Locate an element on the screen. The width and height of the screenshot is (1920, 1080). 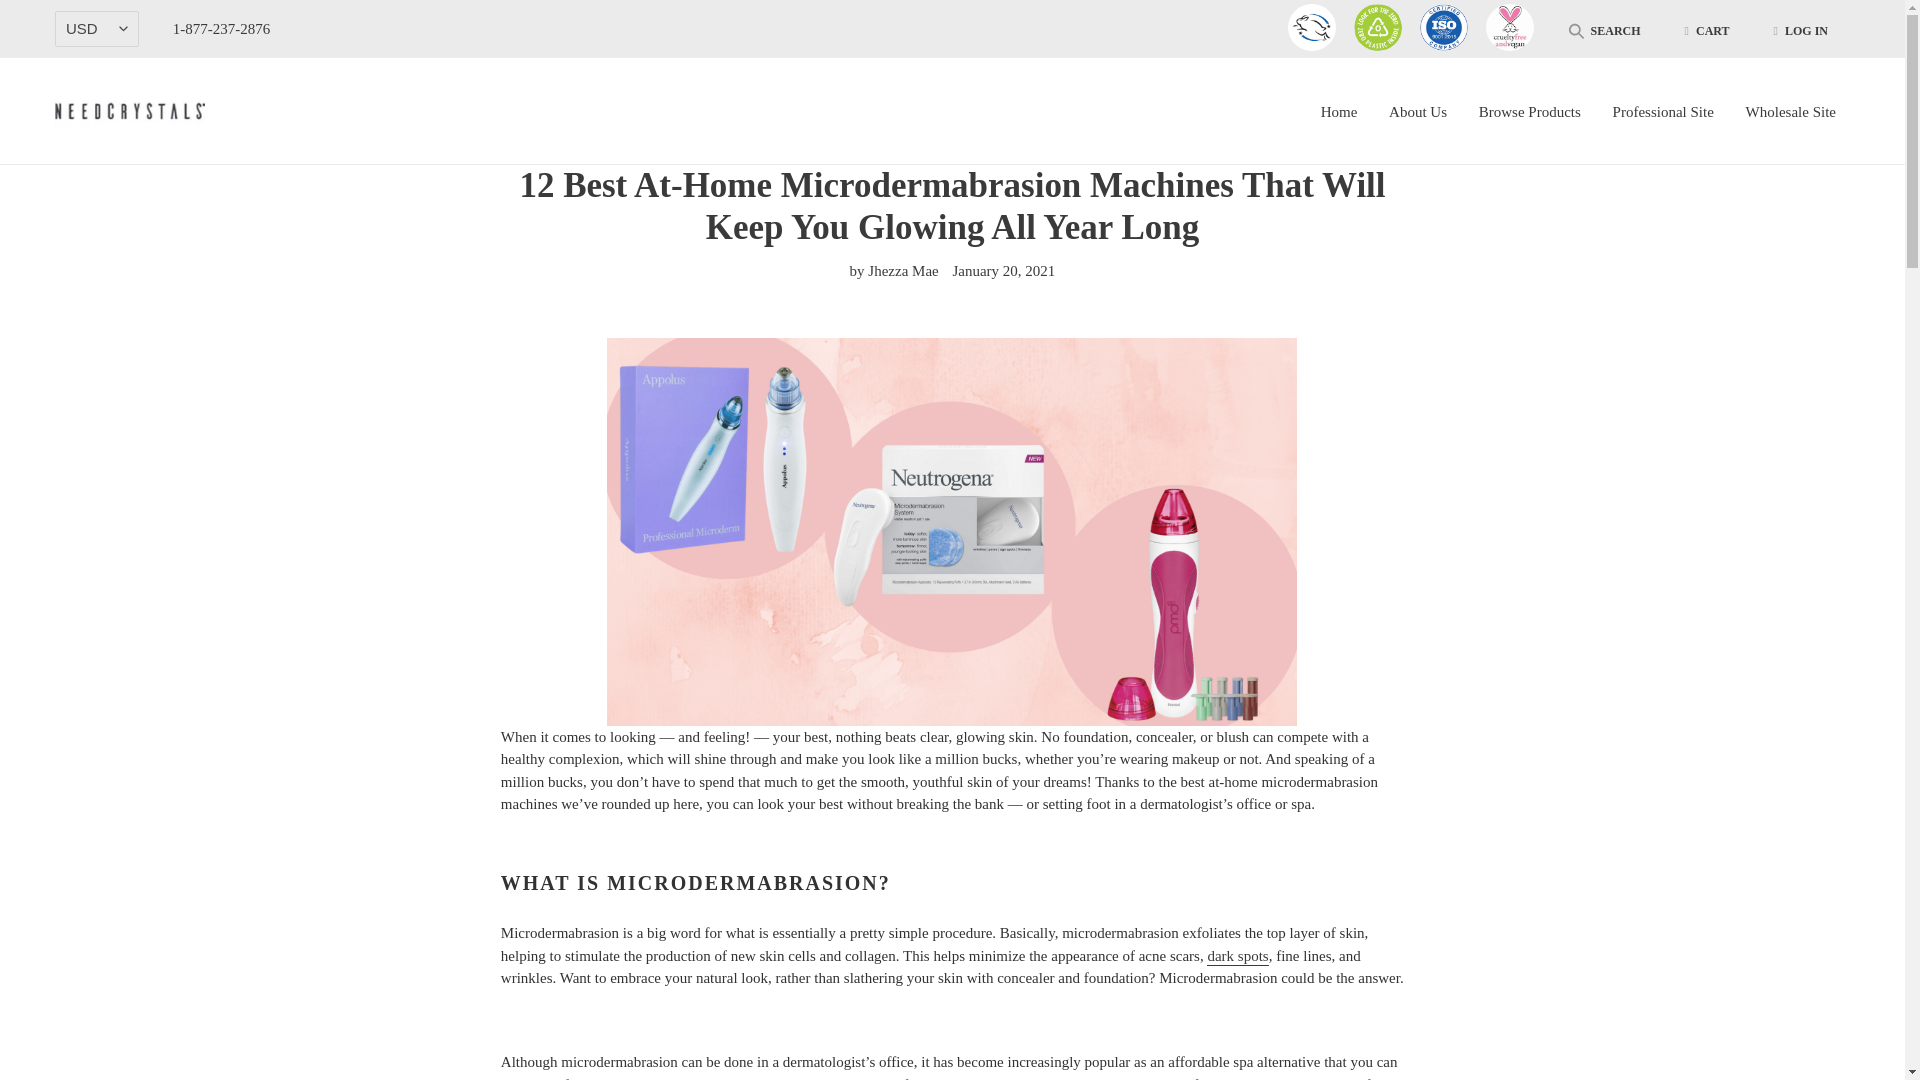
1-877-237-2876 is located at coordinates (221, 28).